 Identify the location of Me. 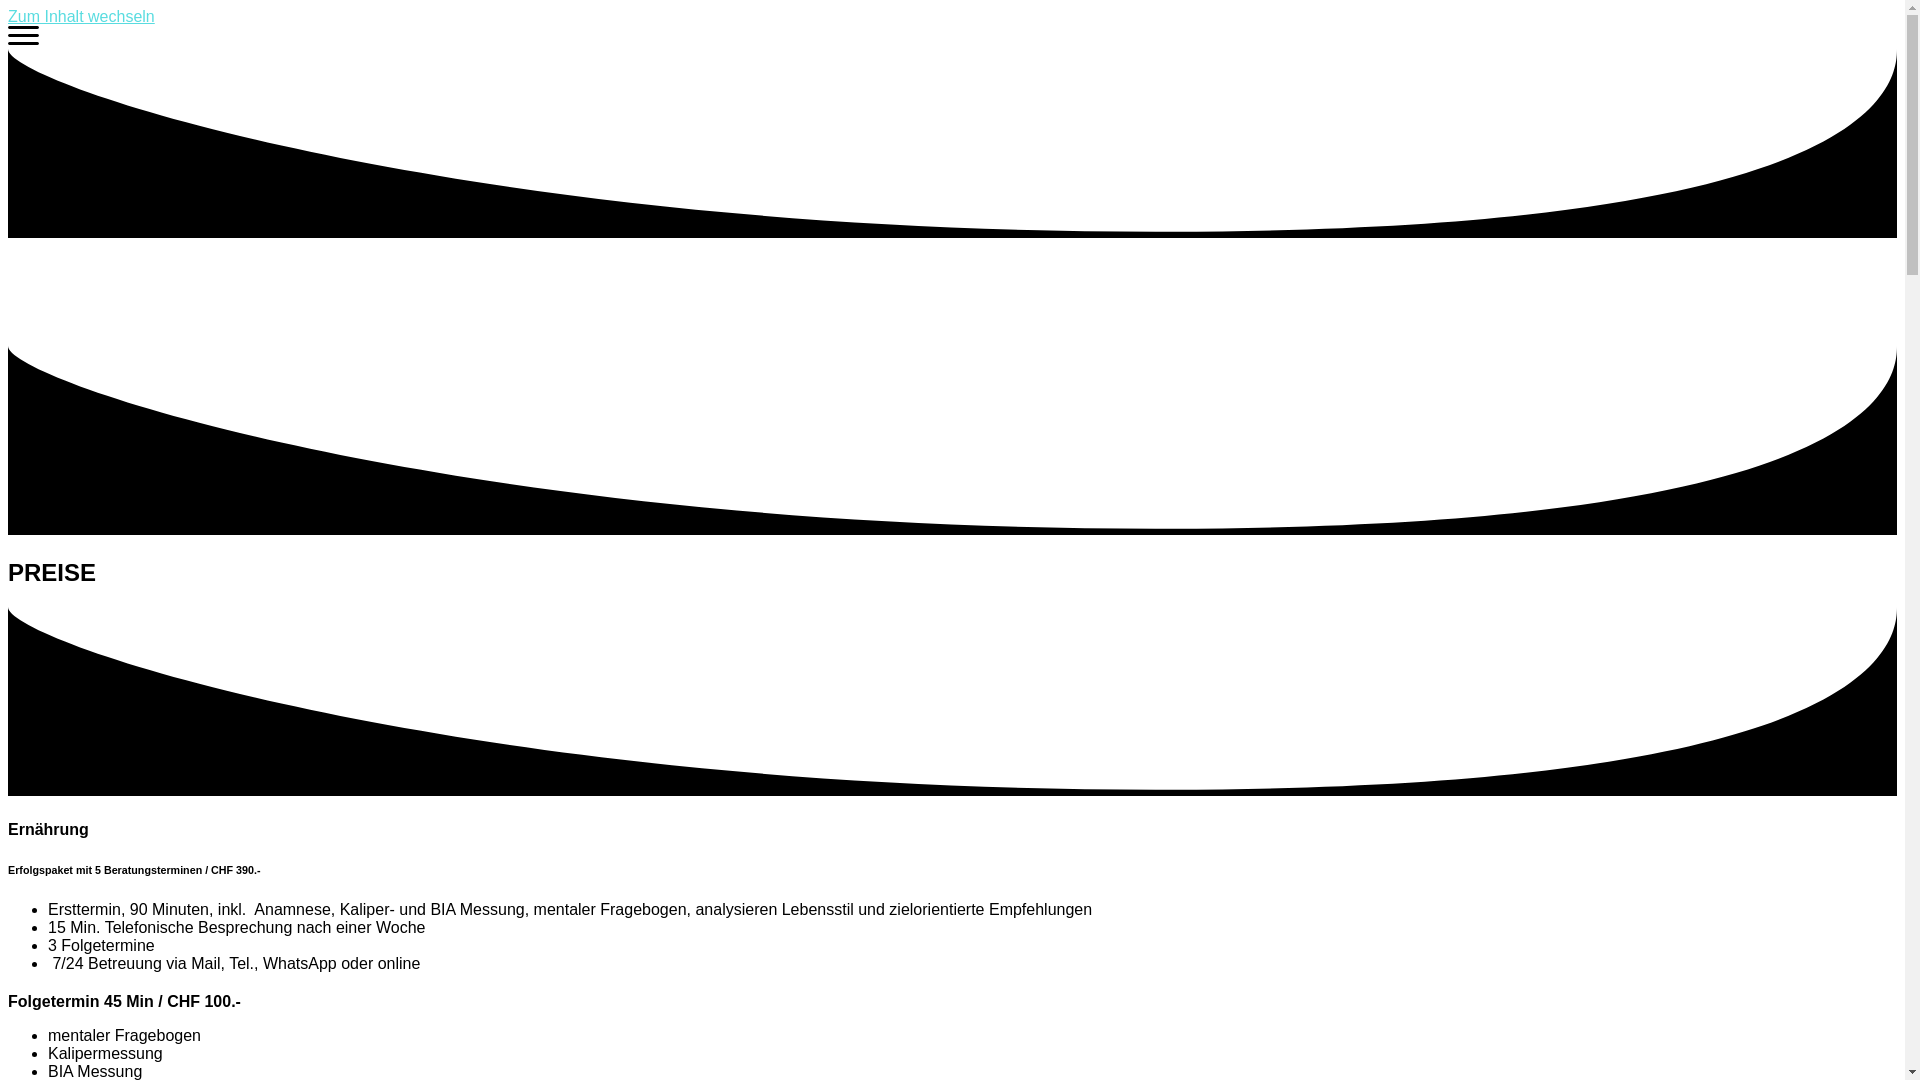
(24, 40).